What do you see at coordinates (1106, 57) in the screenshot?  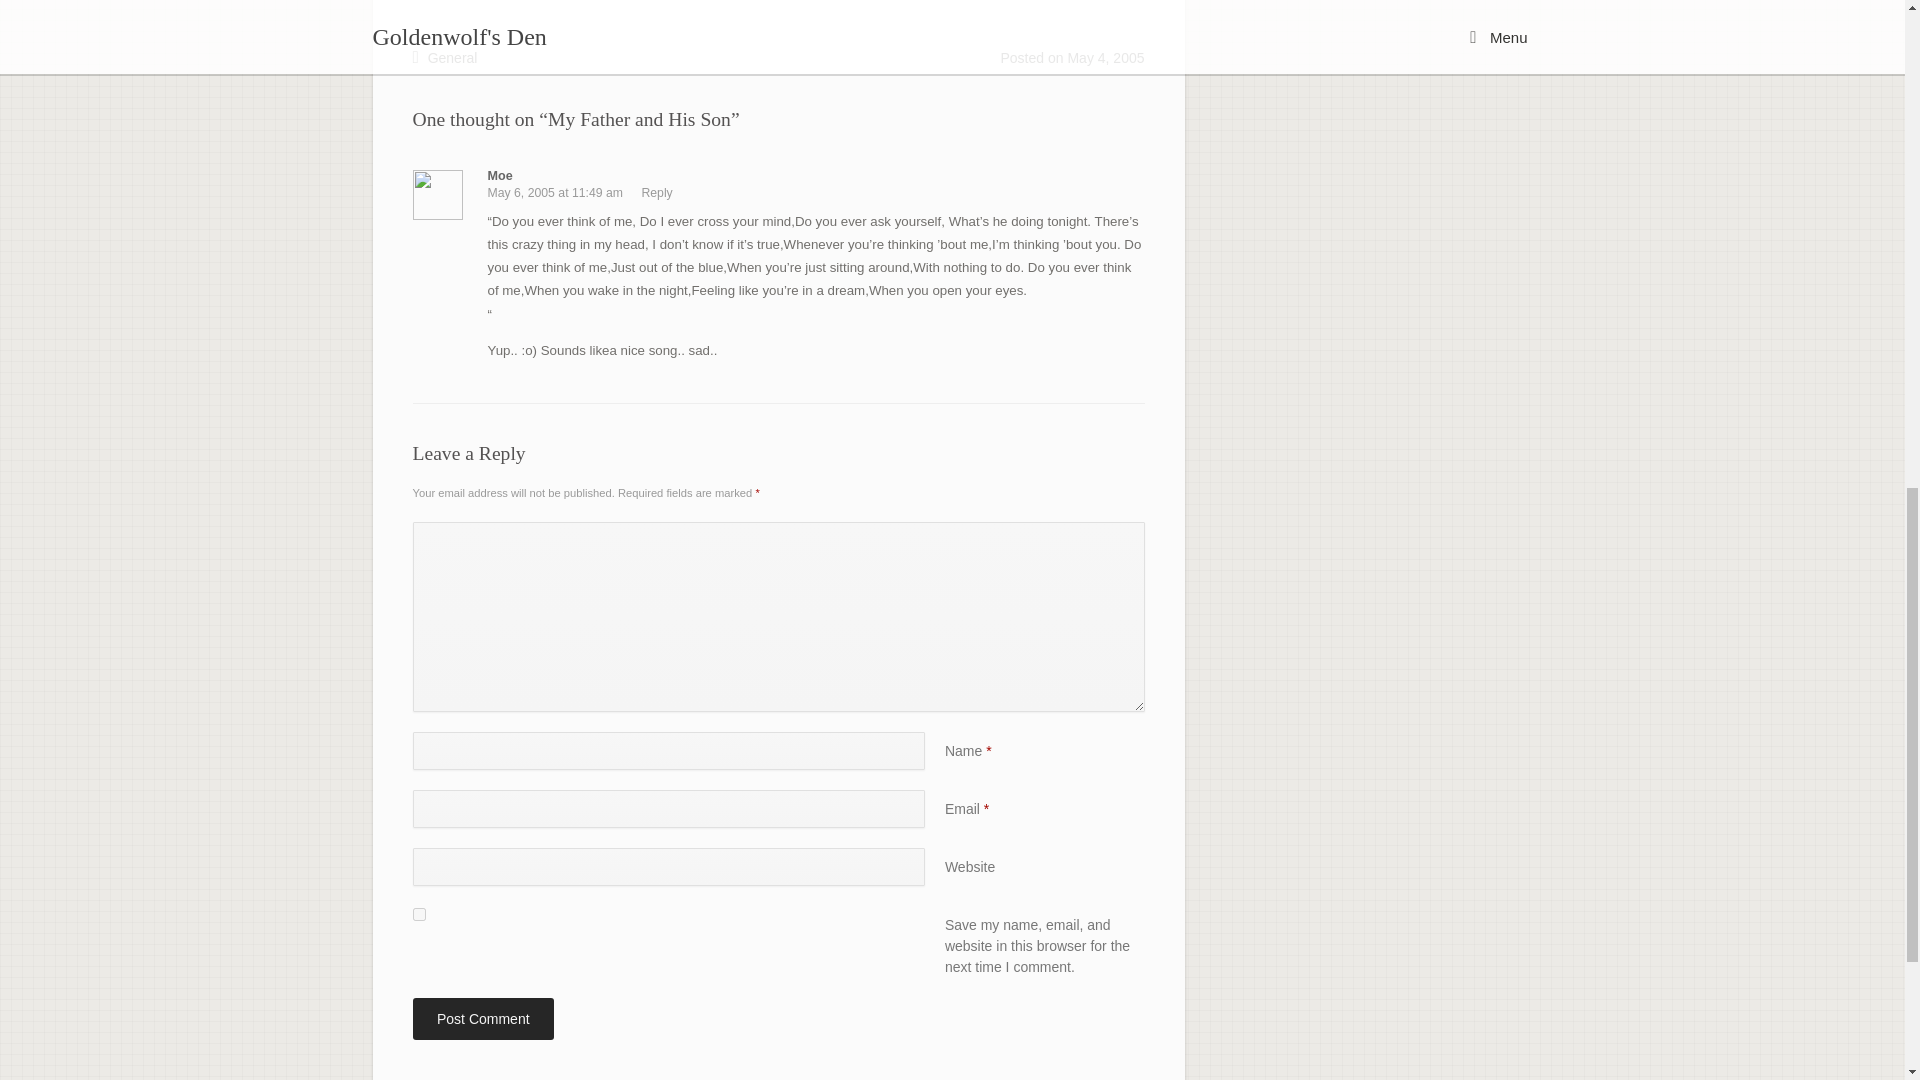 I see `10:16 pm` at bounding box center [1106, 57].